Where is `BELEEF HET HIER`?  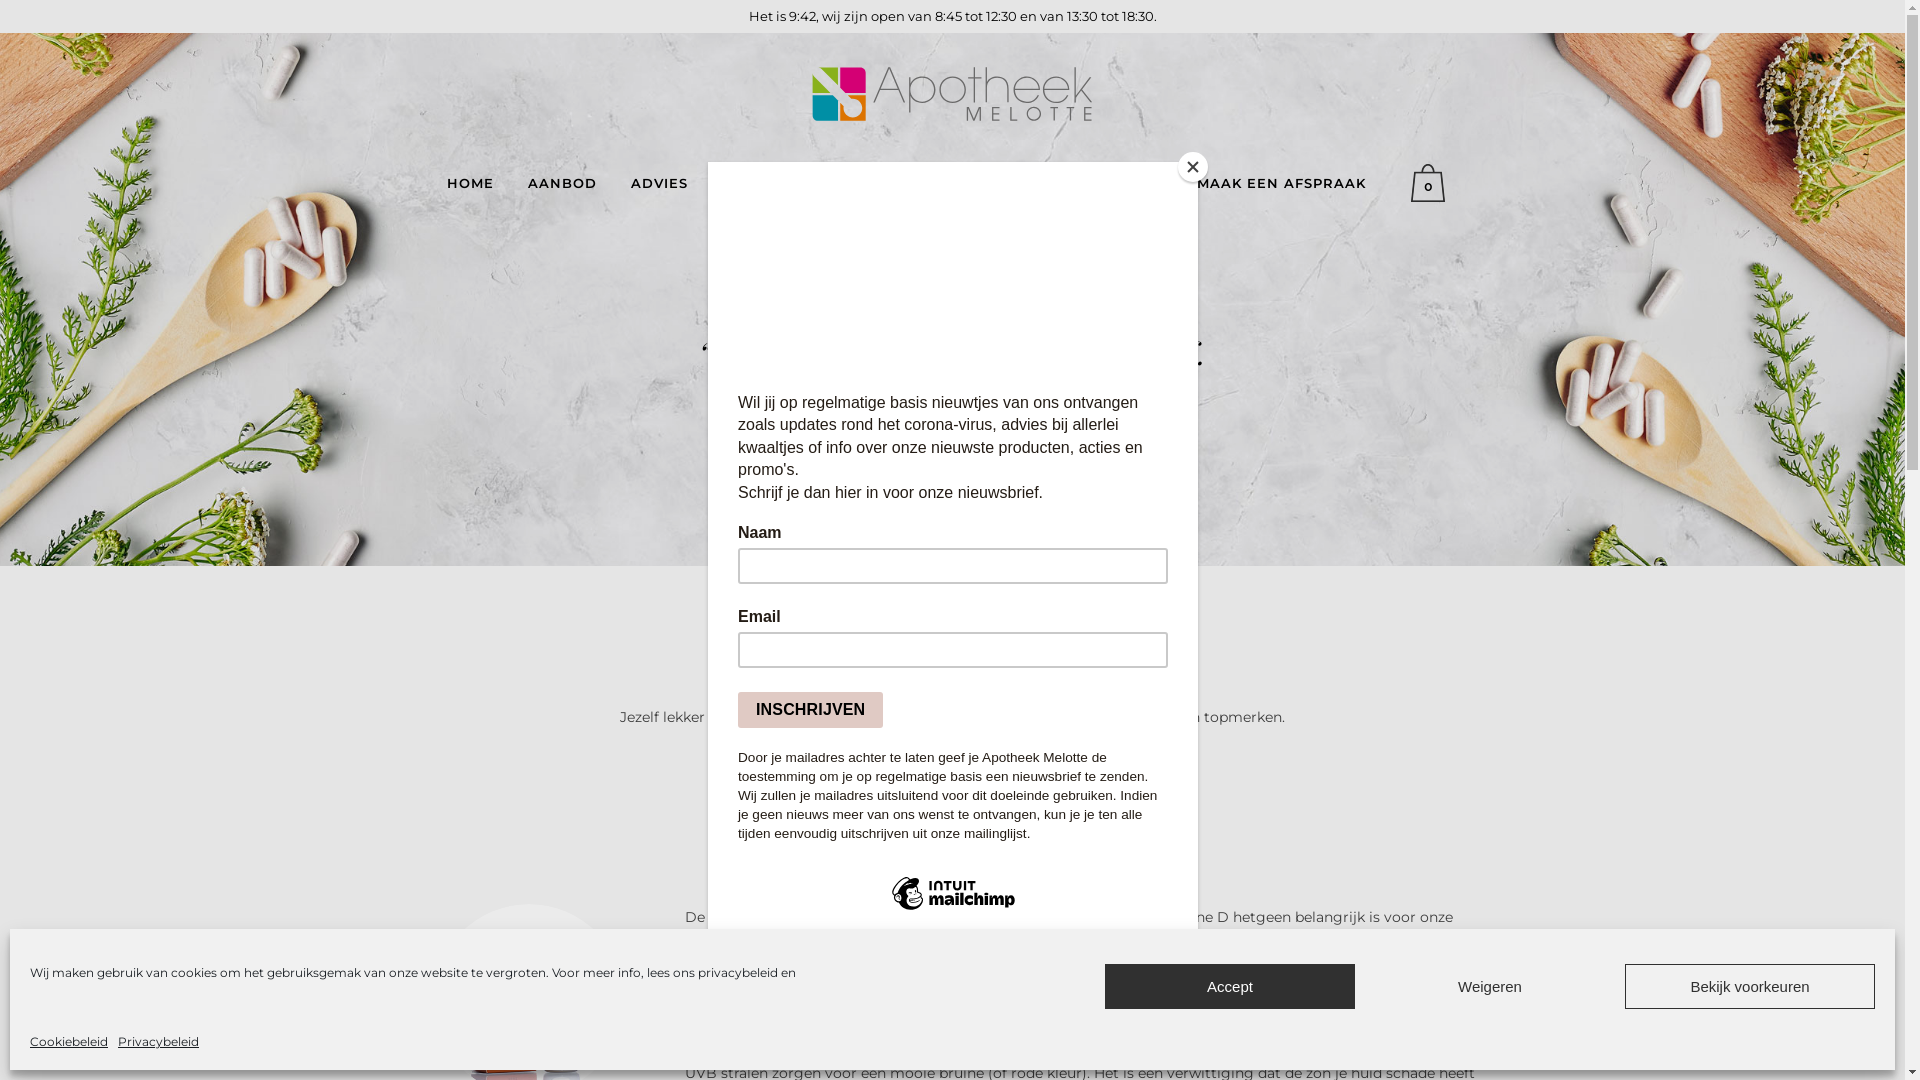
BELEEF HET HIER is located at coordinates (791, 183).